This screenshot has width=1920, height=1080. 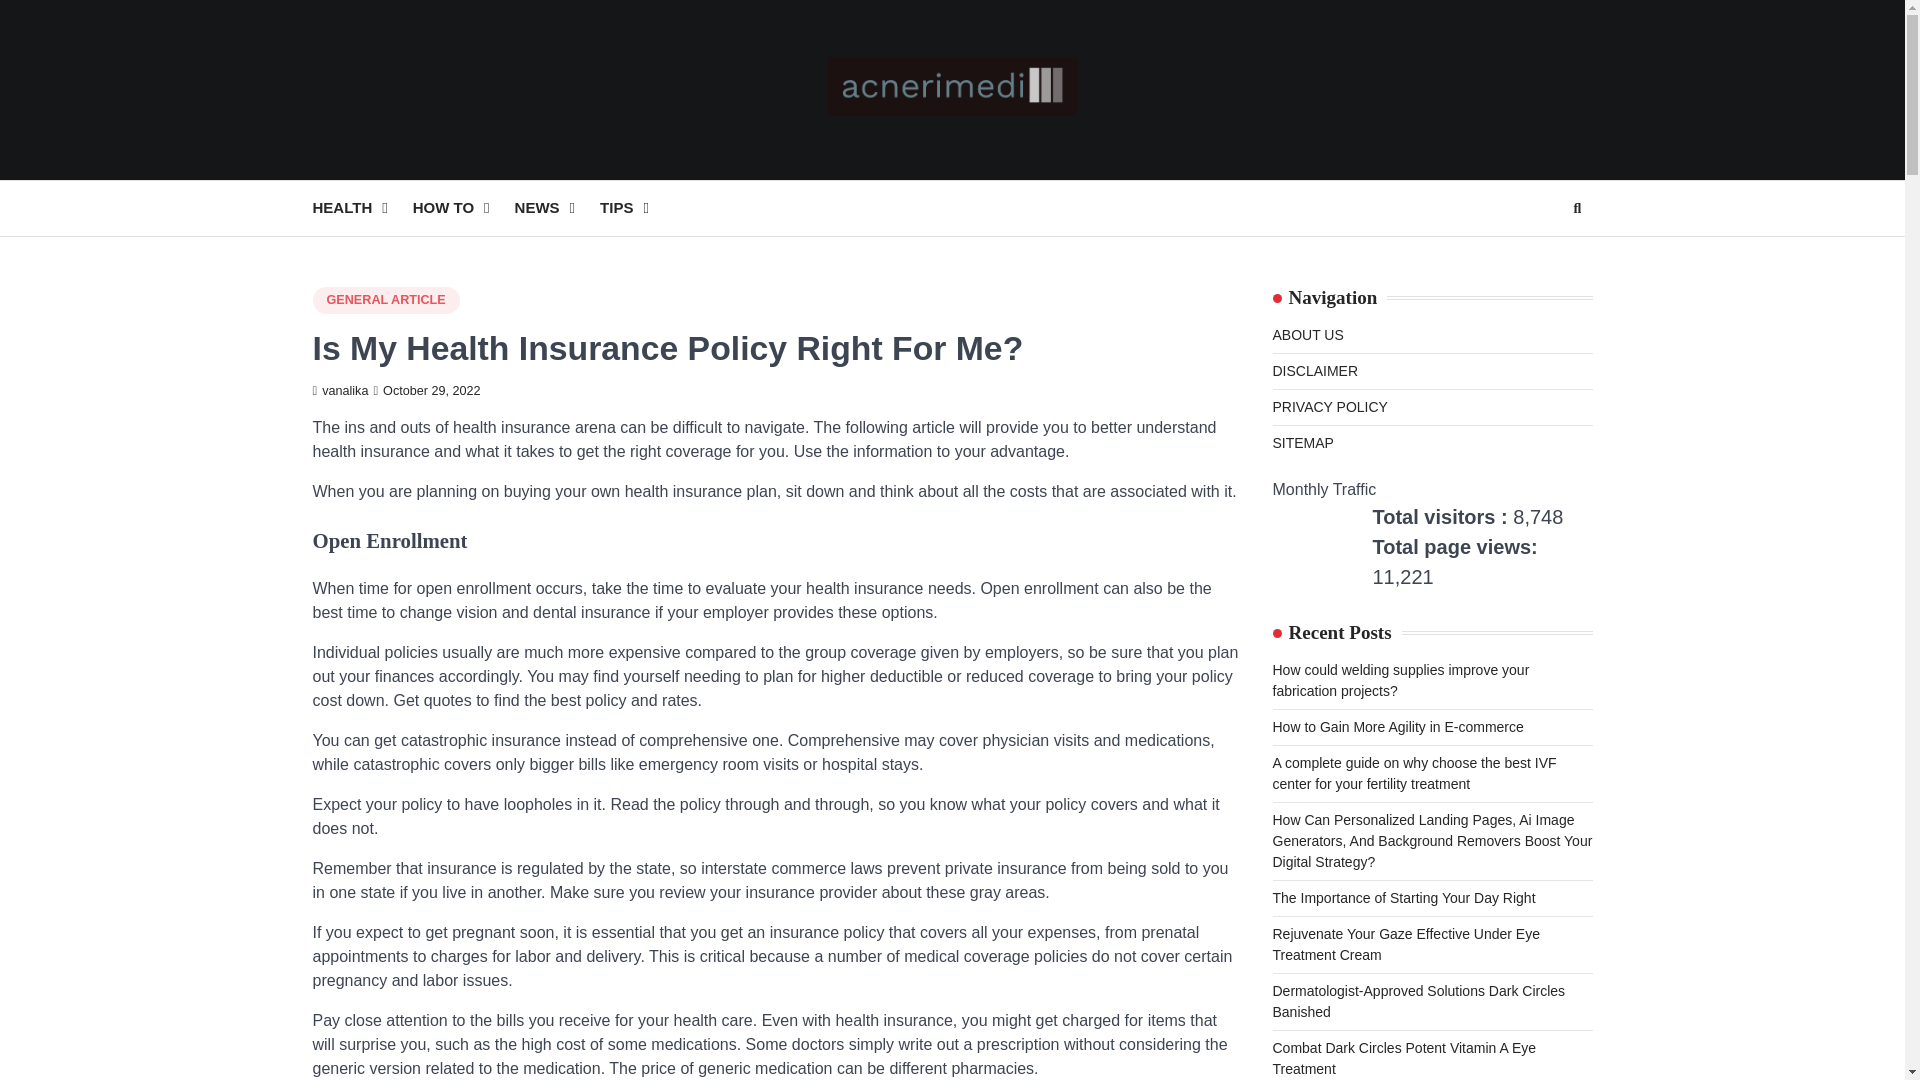 What do you see at coordinates (1576, 208) in the screenshot?
I see `Search` at bounding box center [1576, 208].